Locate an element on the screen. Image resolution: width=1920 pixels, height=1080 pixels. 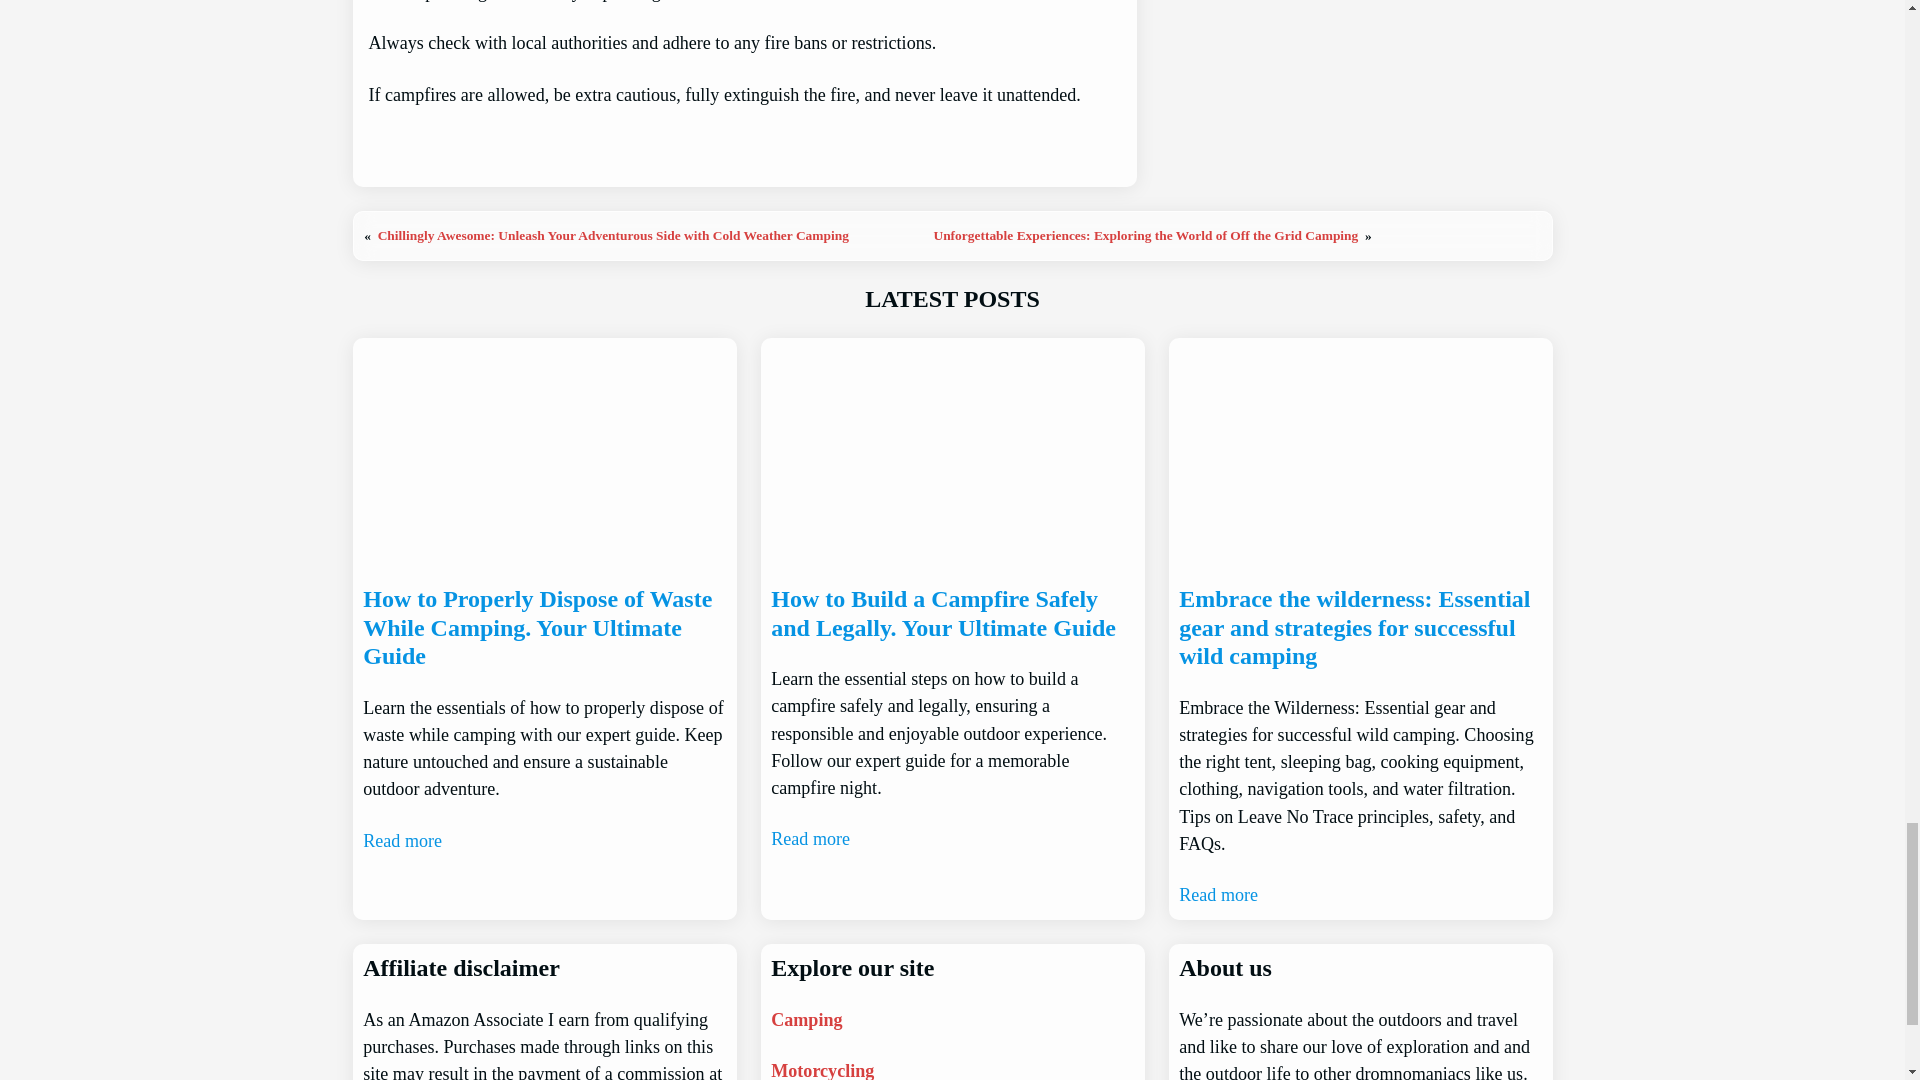
Read more is located at coordinates (810, 840).